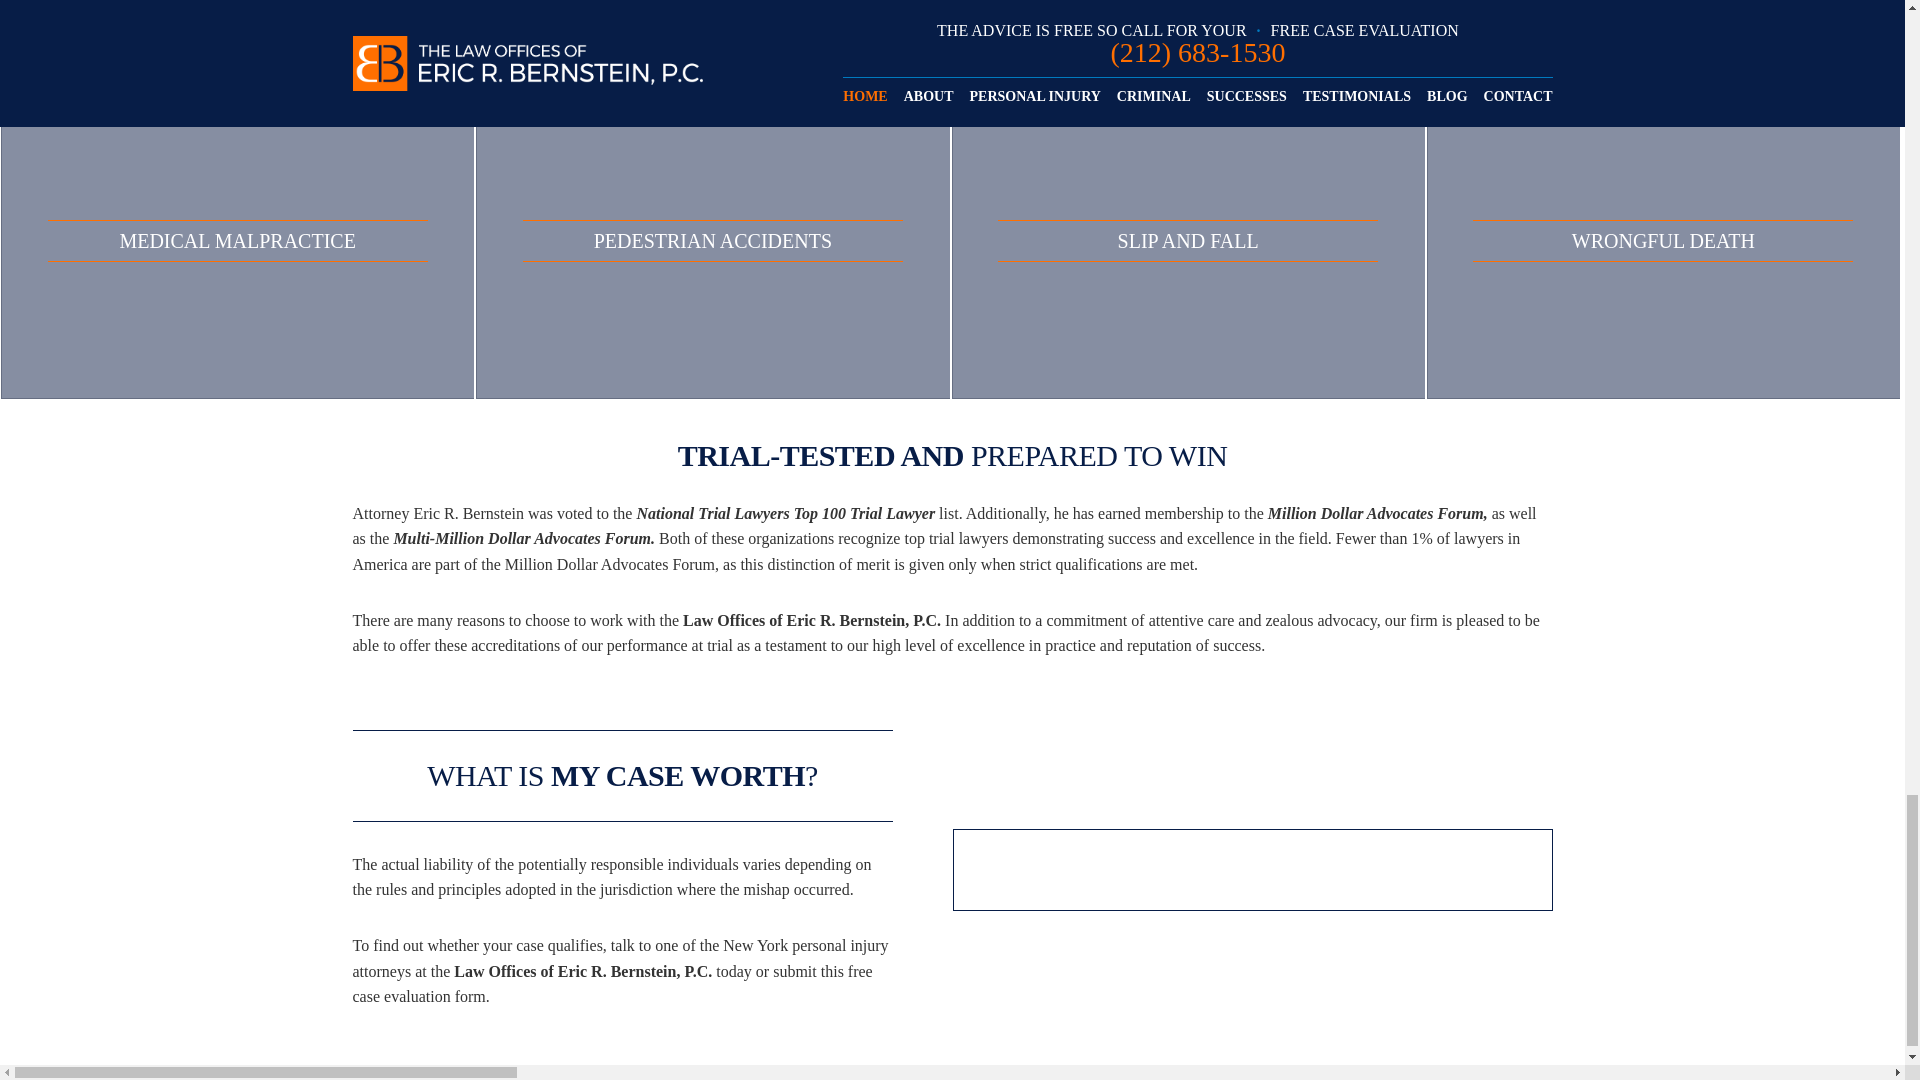 The width and height of the screenshot is (1920, 1080). I want to click on Motor Vehicle Accidents, so click(238, 41).